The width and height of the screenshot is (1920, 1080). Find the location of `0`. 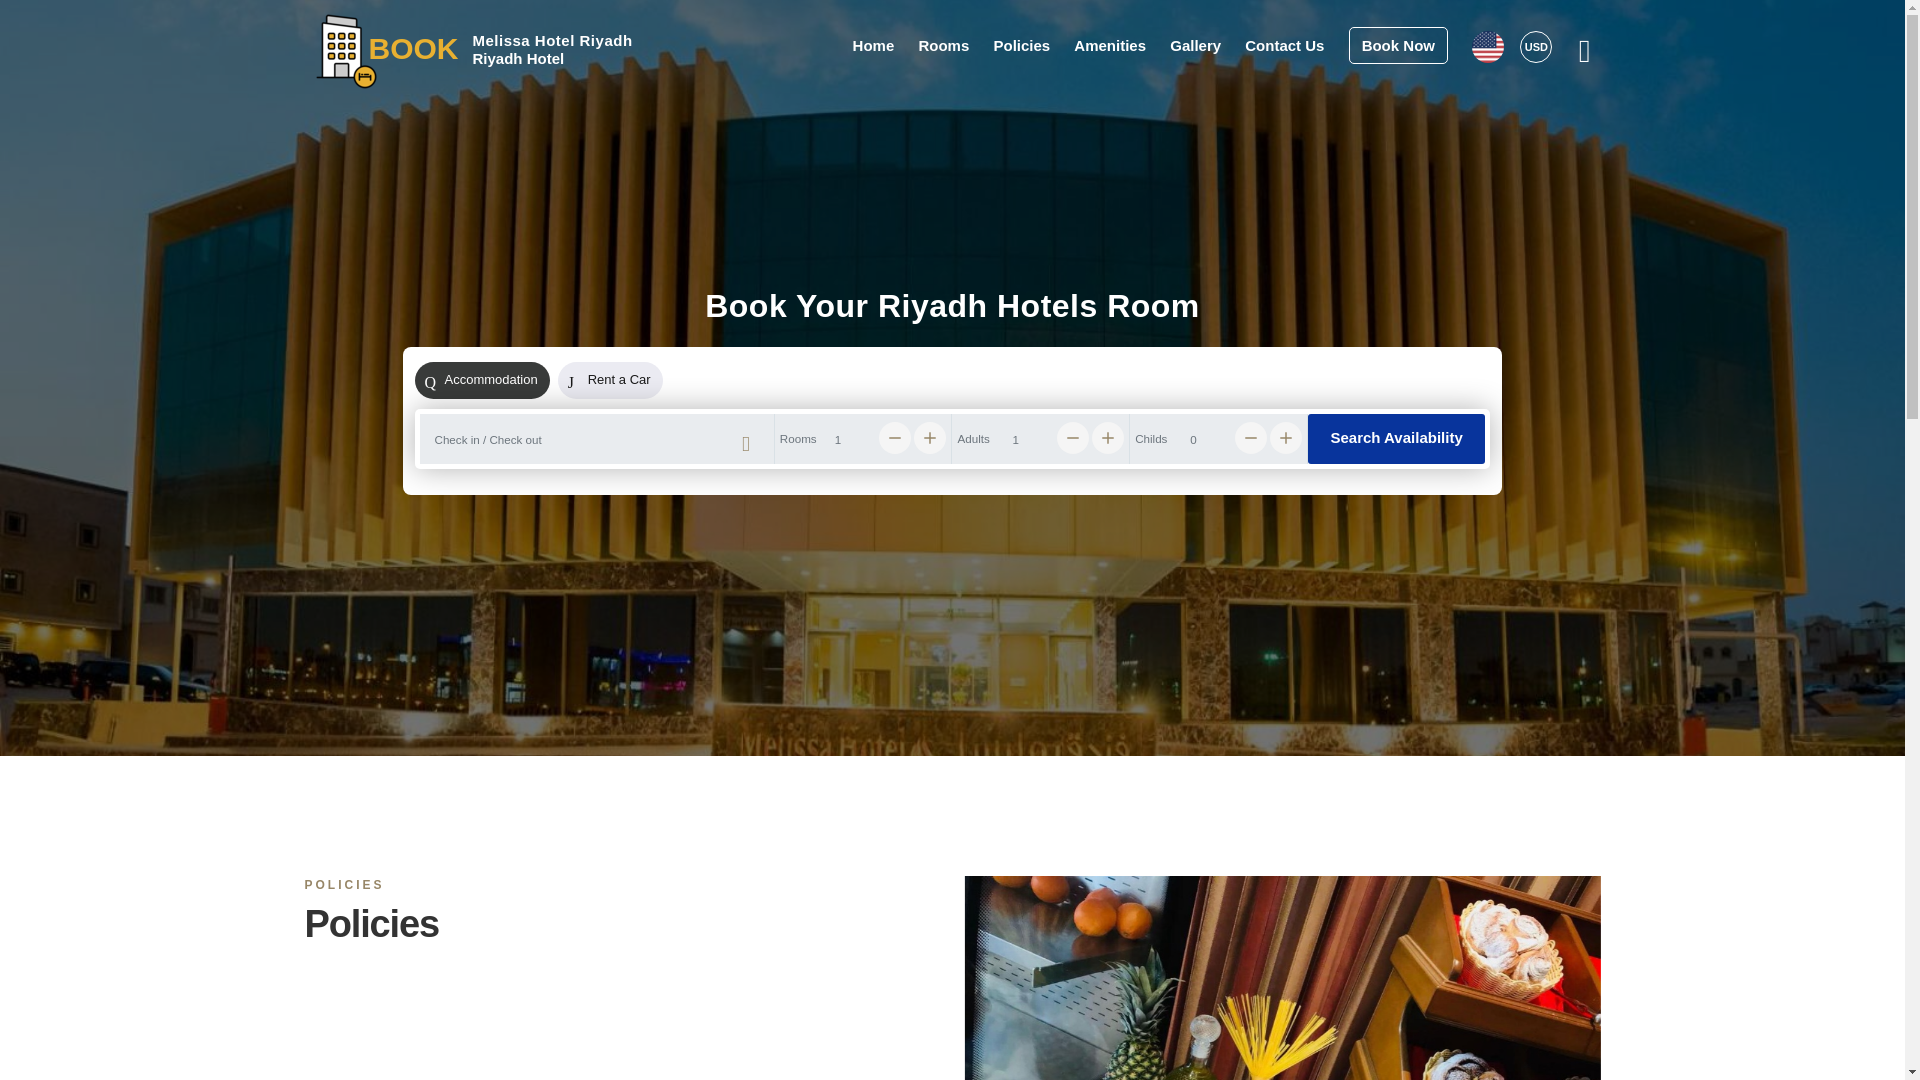

0 is located at coordinates (1218, 438).